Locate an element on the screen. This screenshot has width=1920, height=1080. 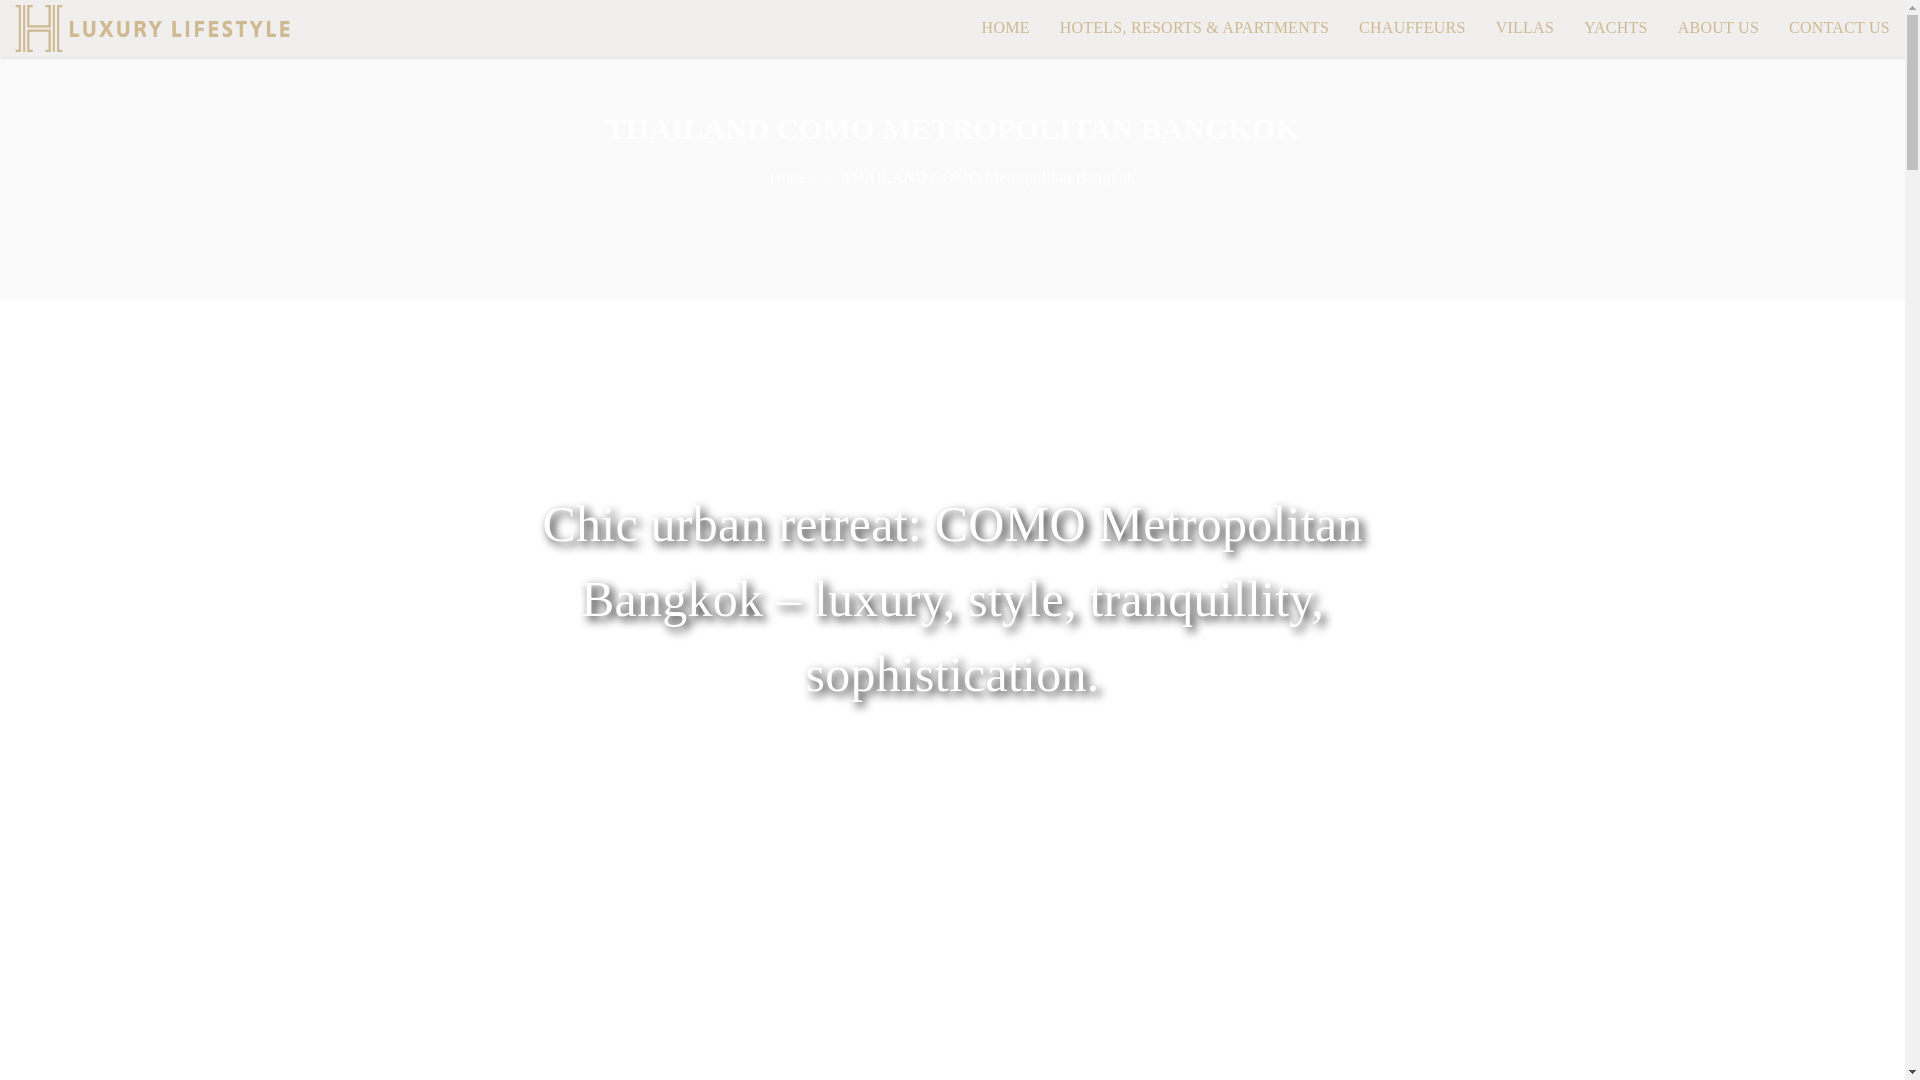
CONTACT US is located at coordinates (1839, 28).